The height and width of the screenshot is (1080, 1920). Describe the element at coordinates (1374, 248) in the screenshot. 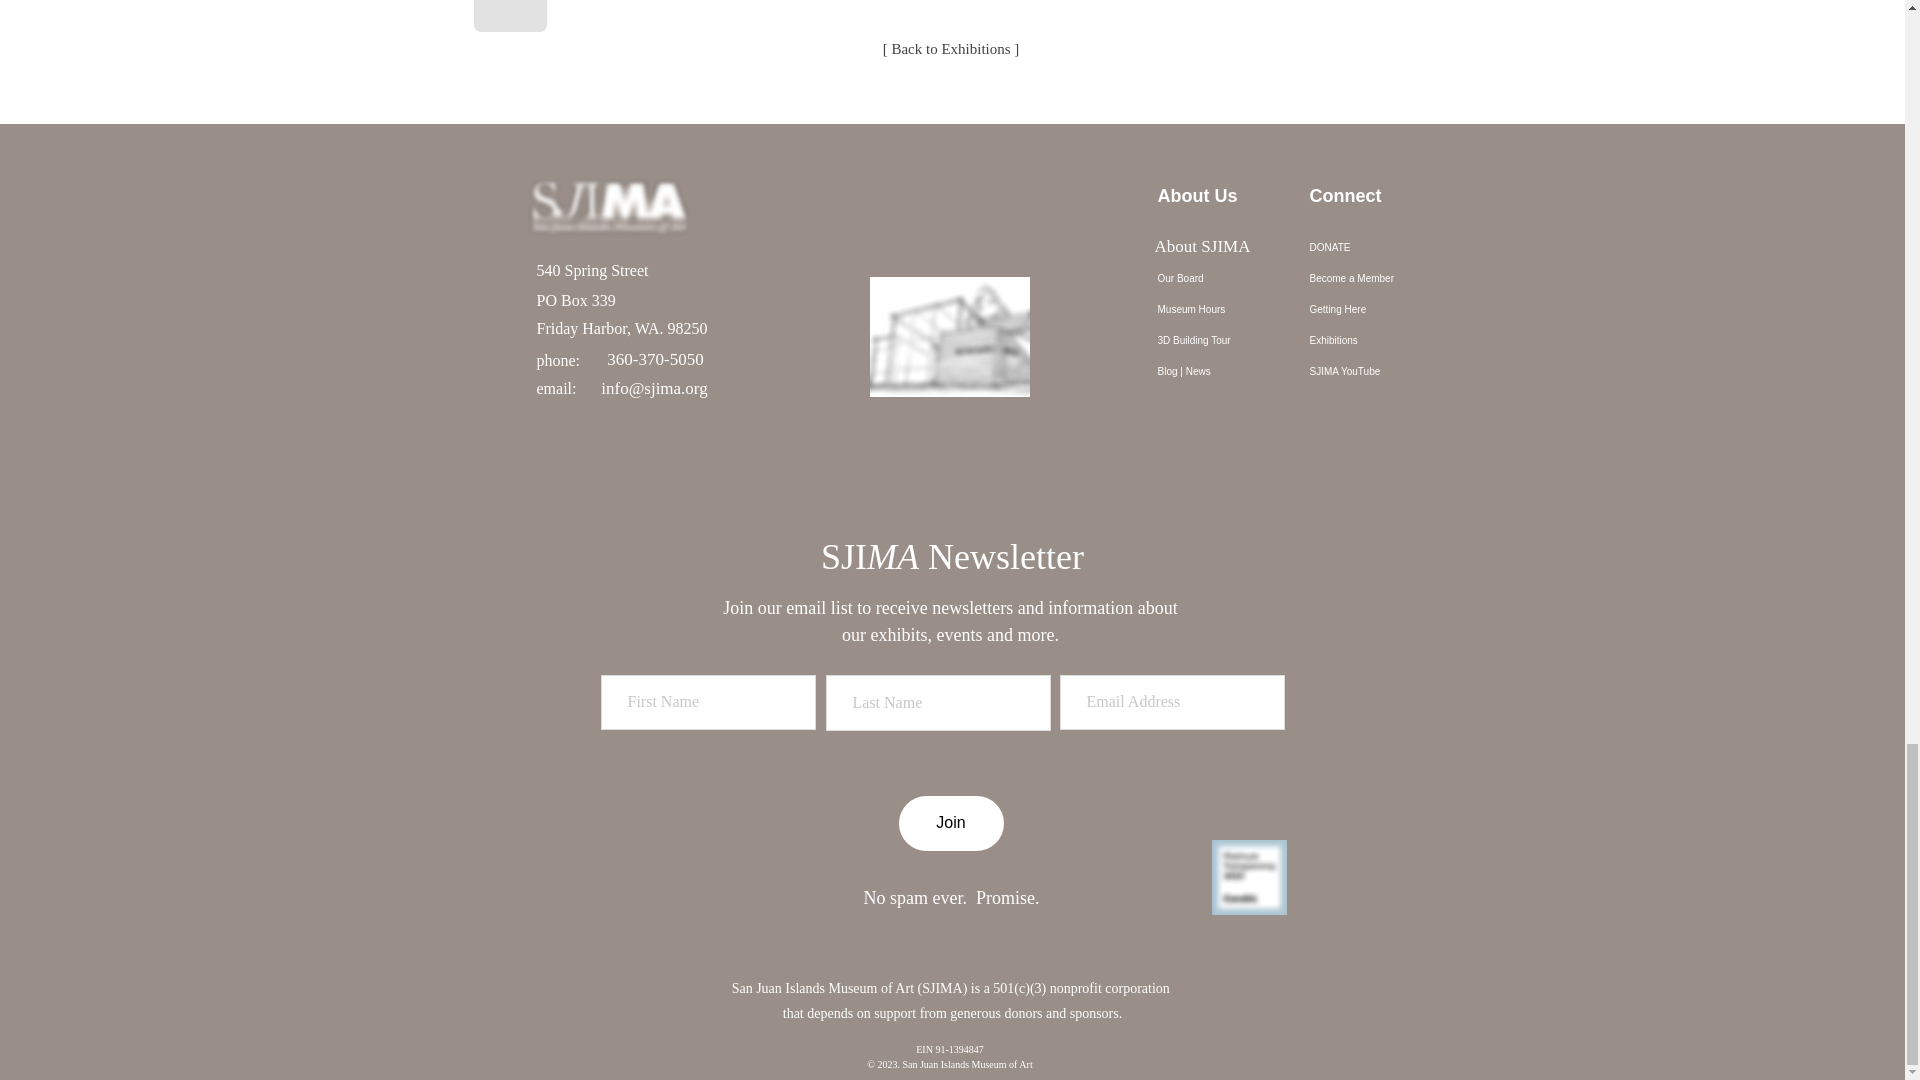

I see `DONATE` at that location.